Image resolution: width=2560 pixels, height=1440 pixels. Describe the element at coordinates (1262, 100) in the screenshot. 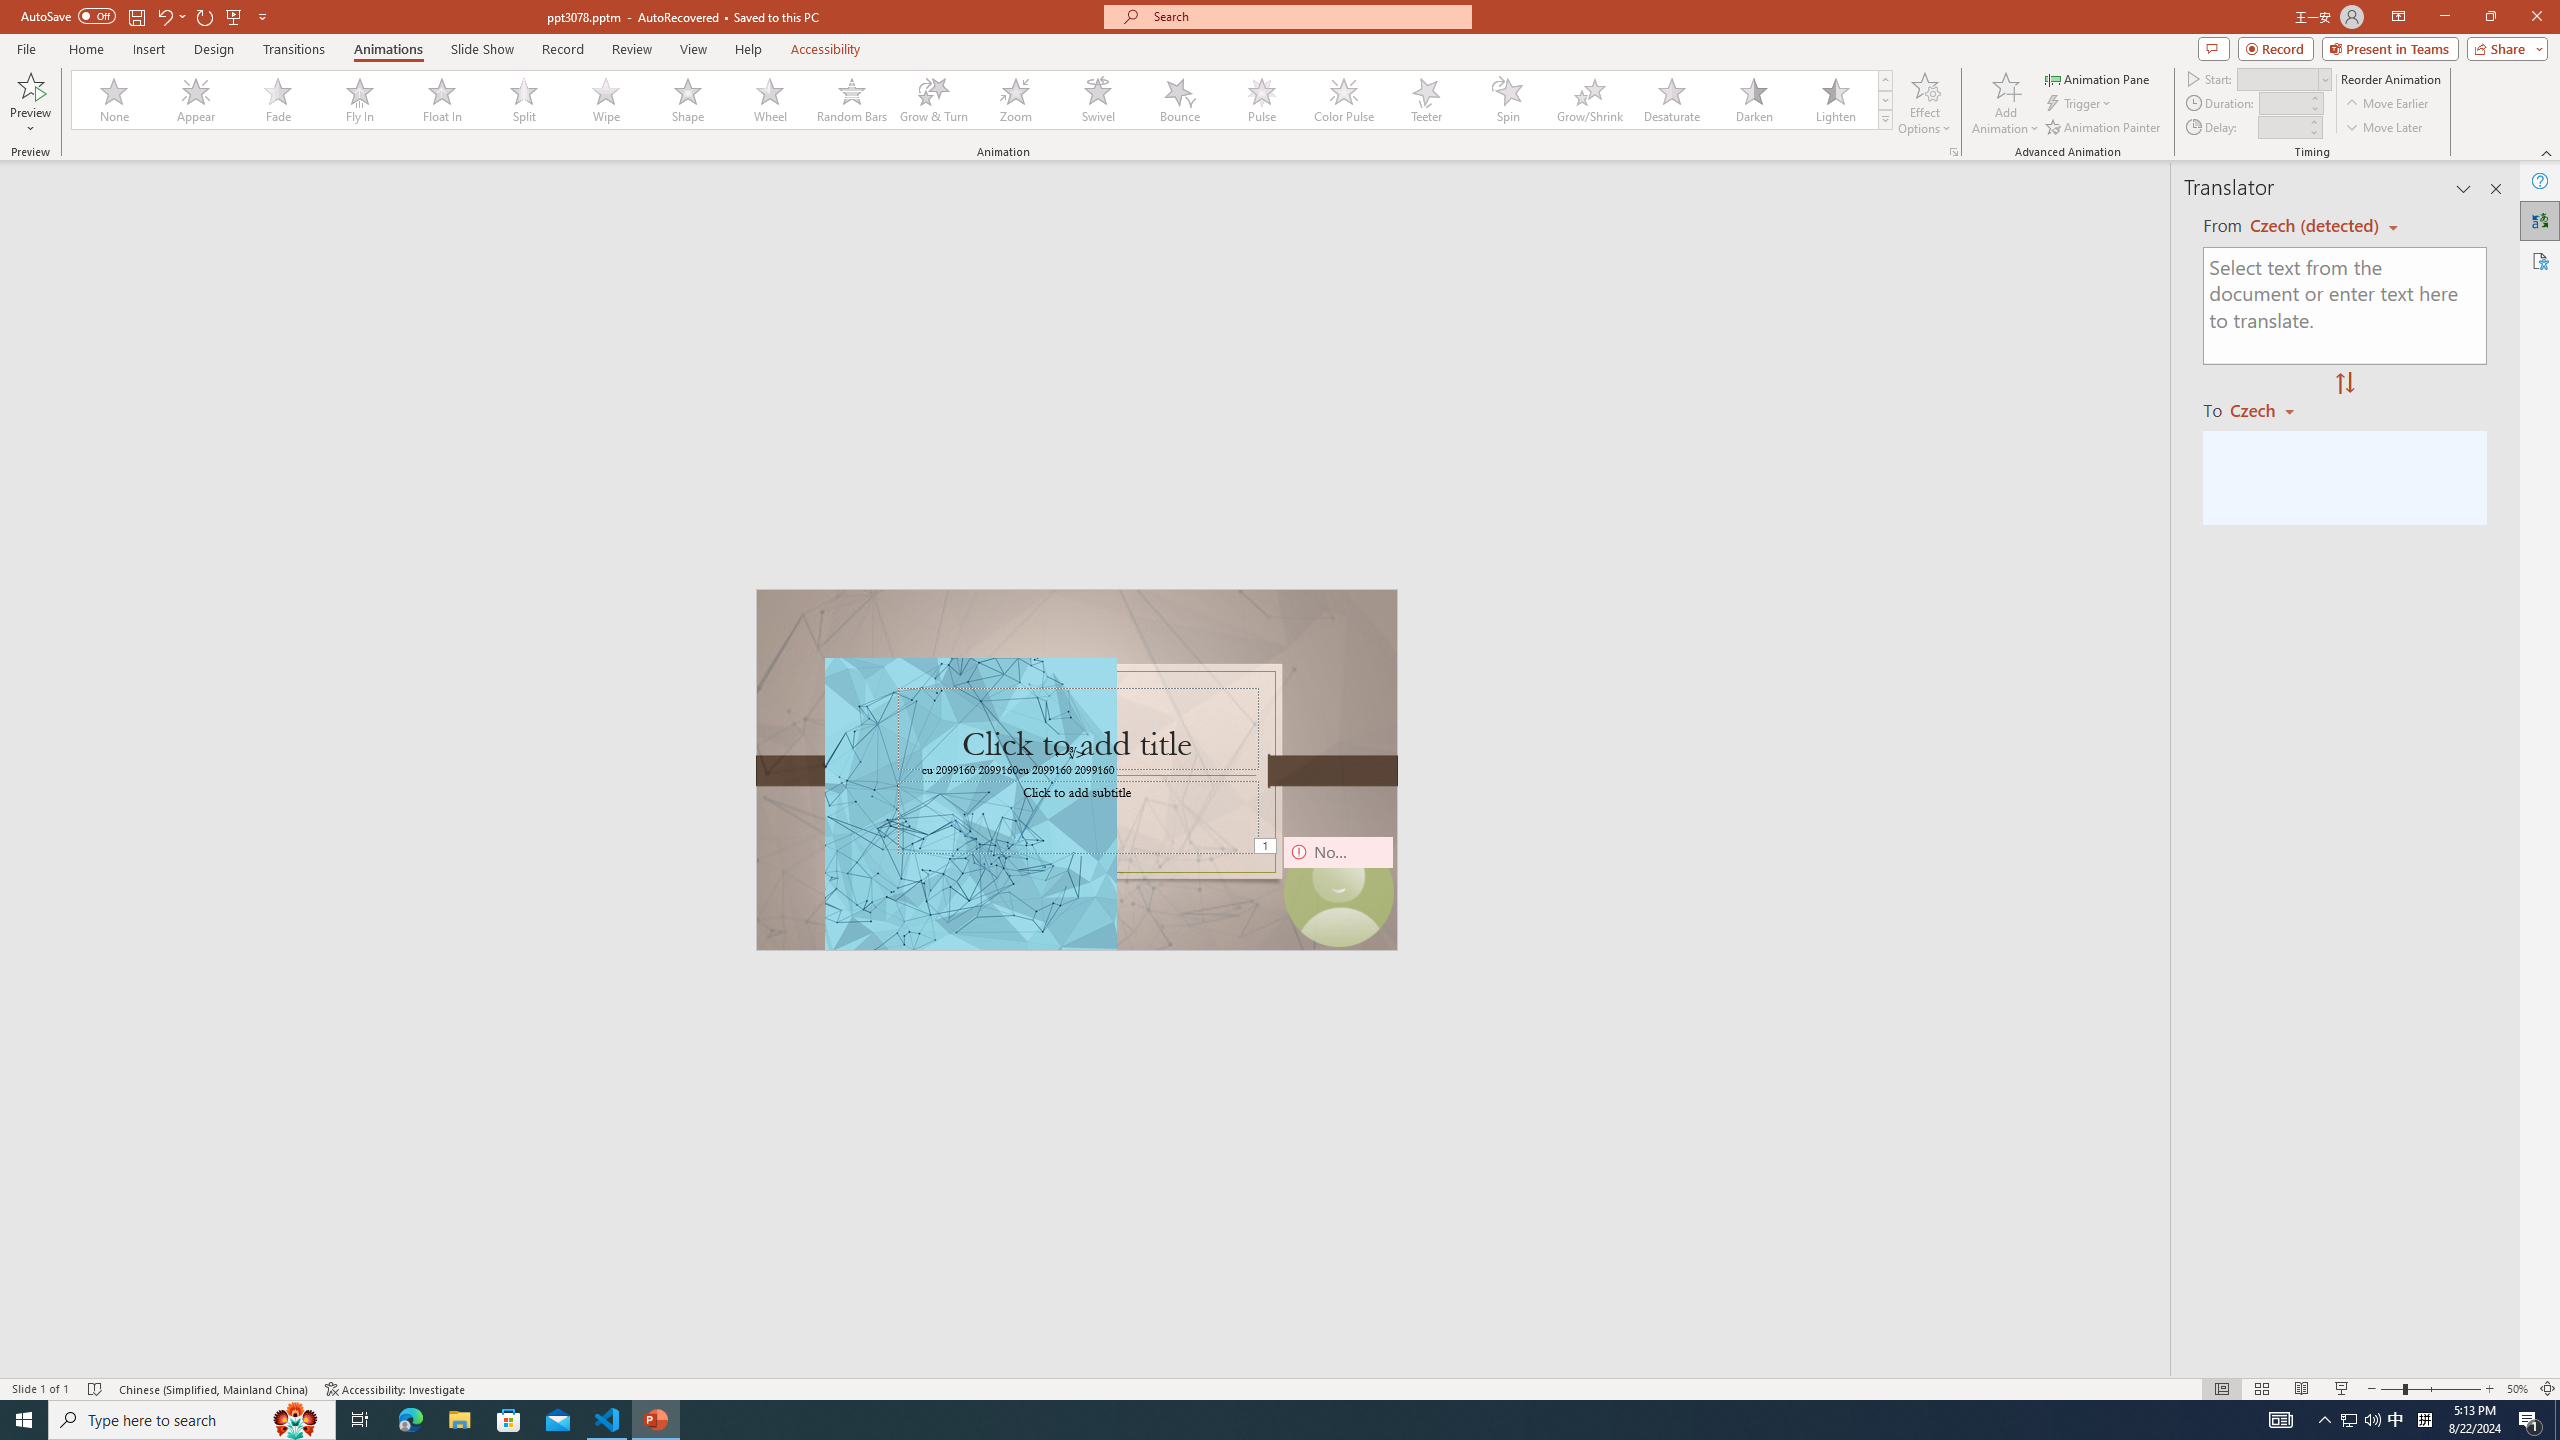

I see `Pulse` at that location.